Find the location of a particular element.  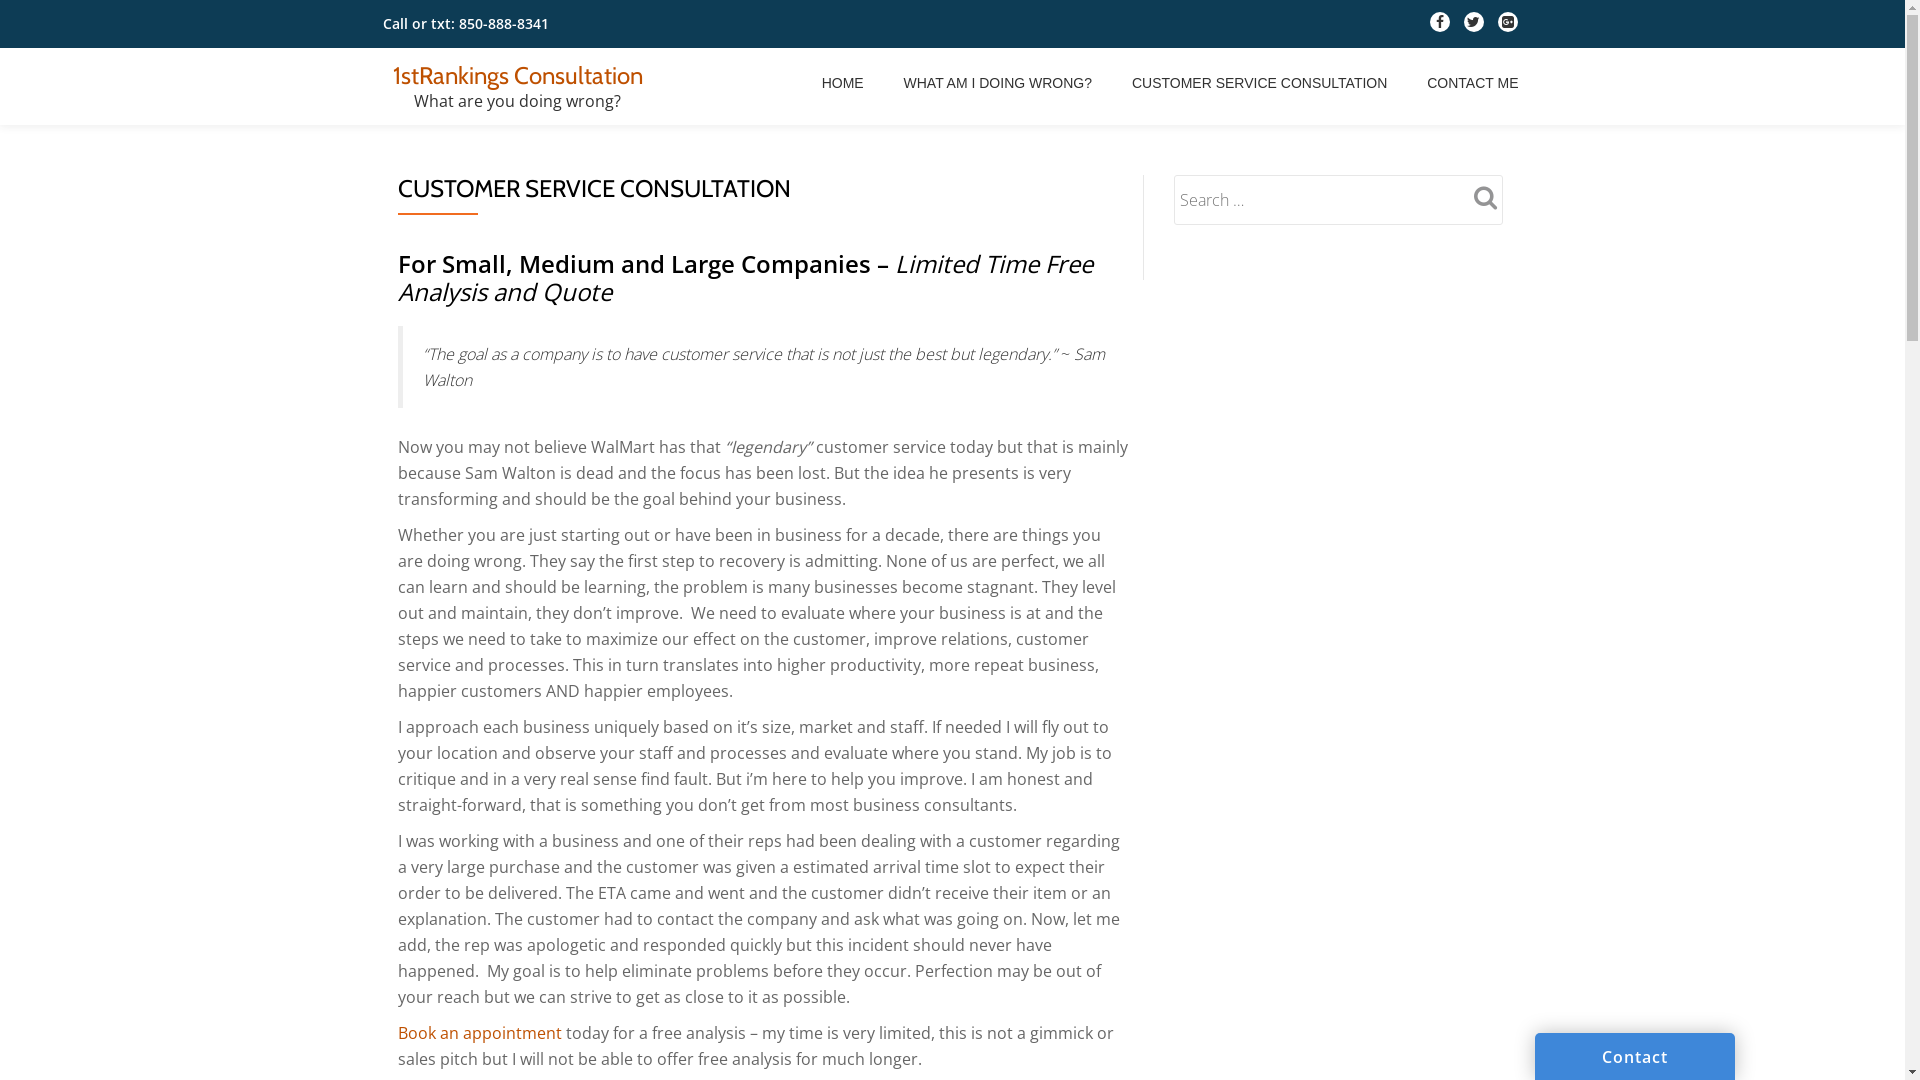

Book an appointment is located at coordinates (480, 1033).